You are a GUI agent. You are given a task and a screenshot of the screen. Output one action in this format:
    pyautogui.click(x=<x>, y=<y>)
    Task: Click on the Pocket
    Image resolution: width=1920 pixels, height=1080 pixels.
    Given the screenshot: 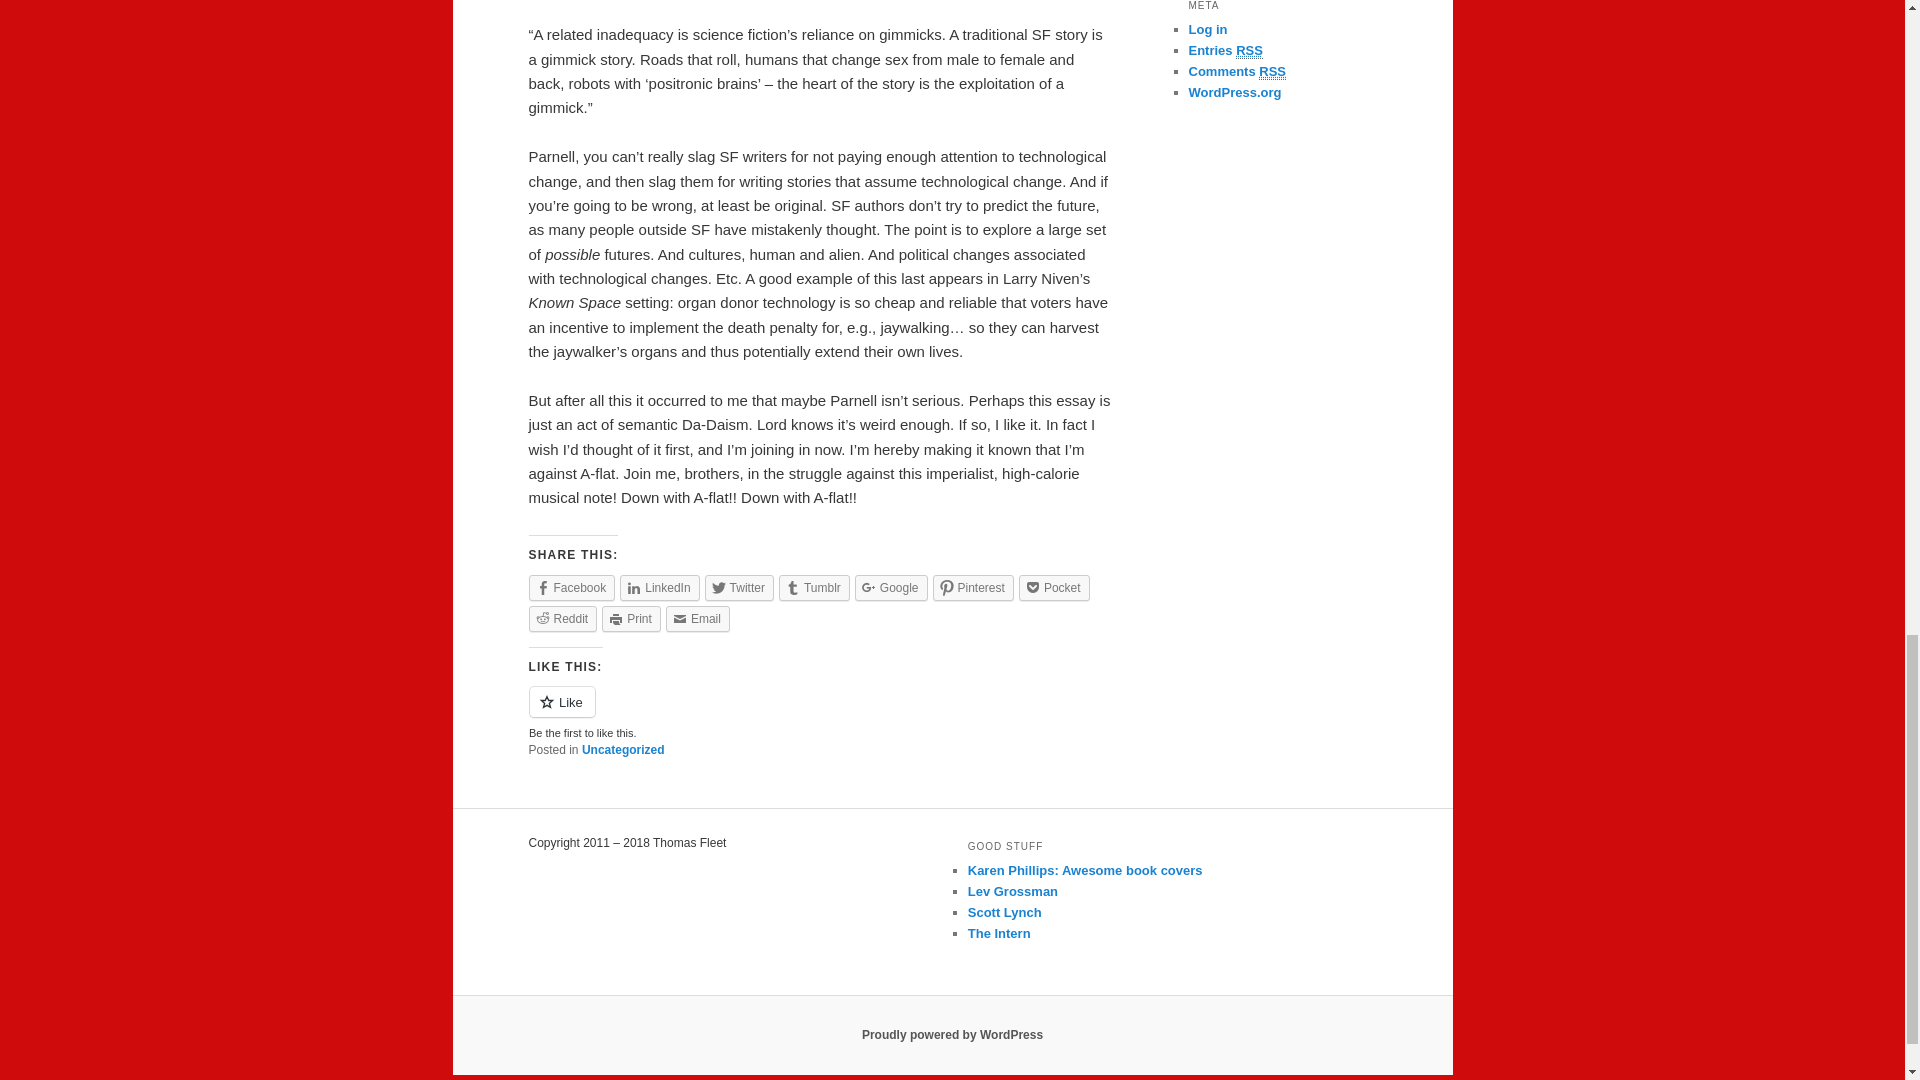 What is the action you would take?
    pyautogui.click(x=1054, y=587)
    